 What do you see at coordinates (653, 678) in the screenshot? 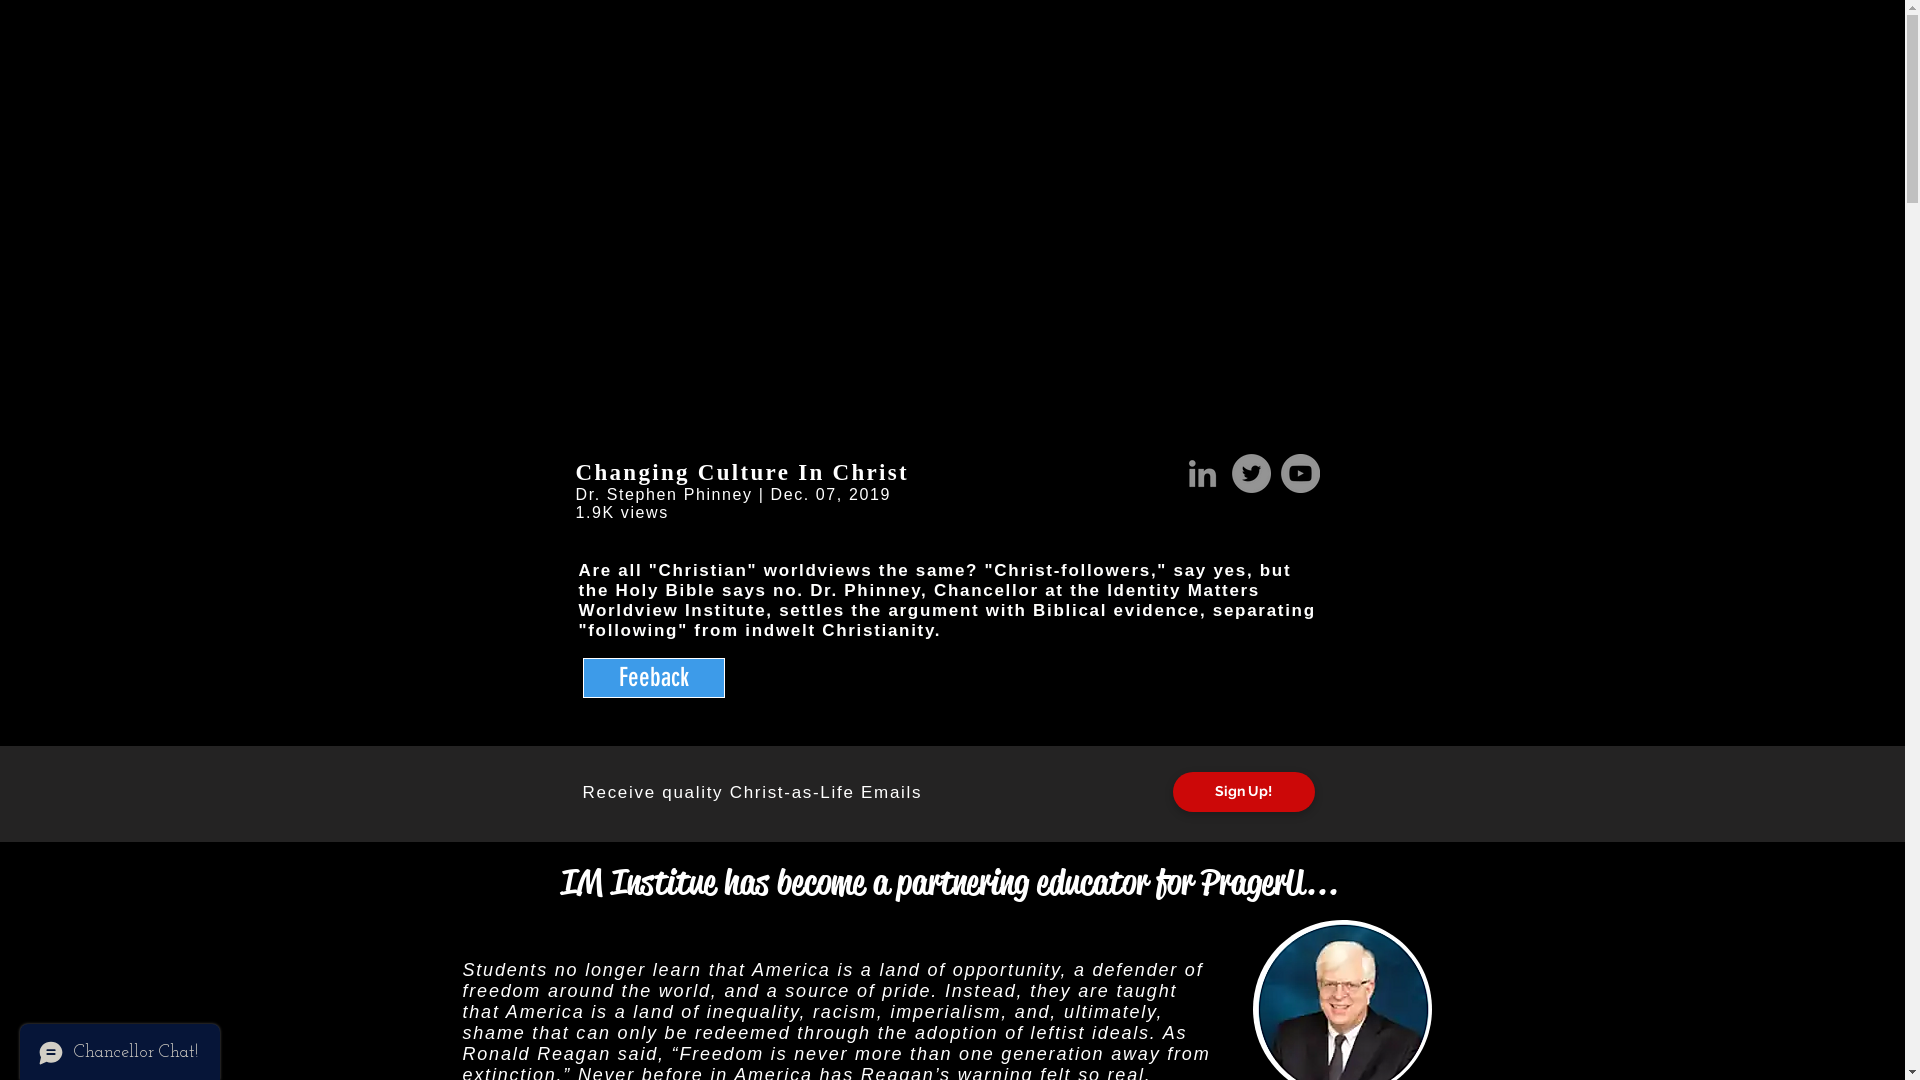
I see `Feeback` at bounding box center [653, 678].